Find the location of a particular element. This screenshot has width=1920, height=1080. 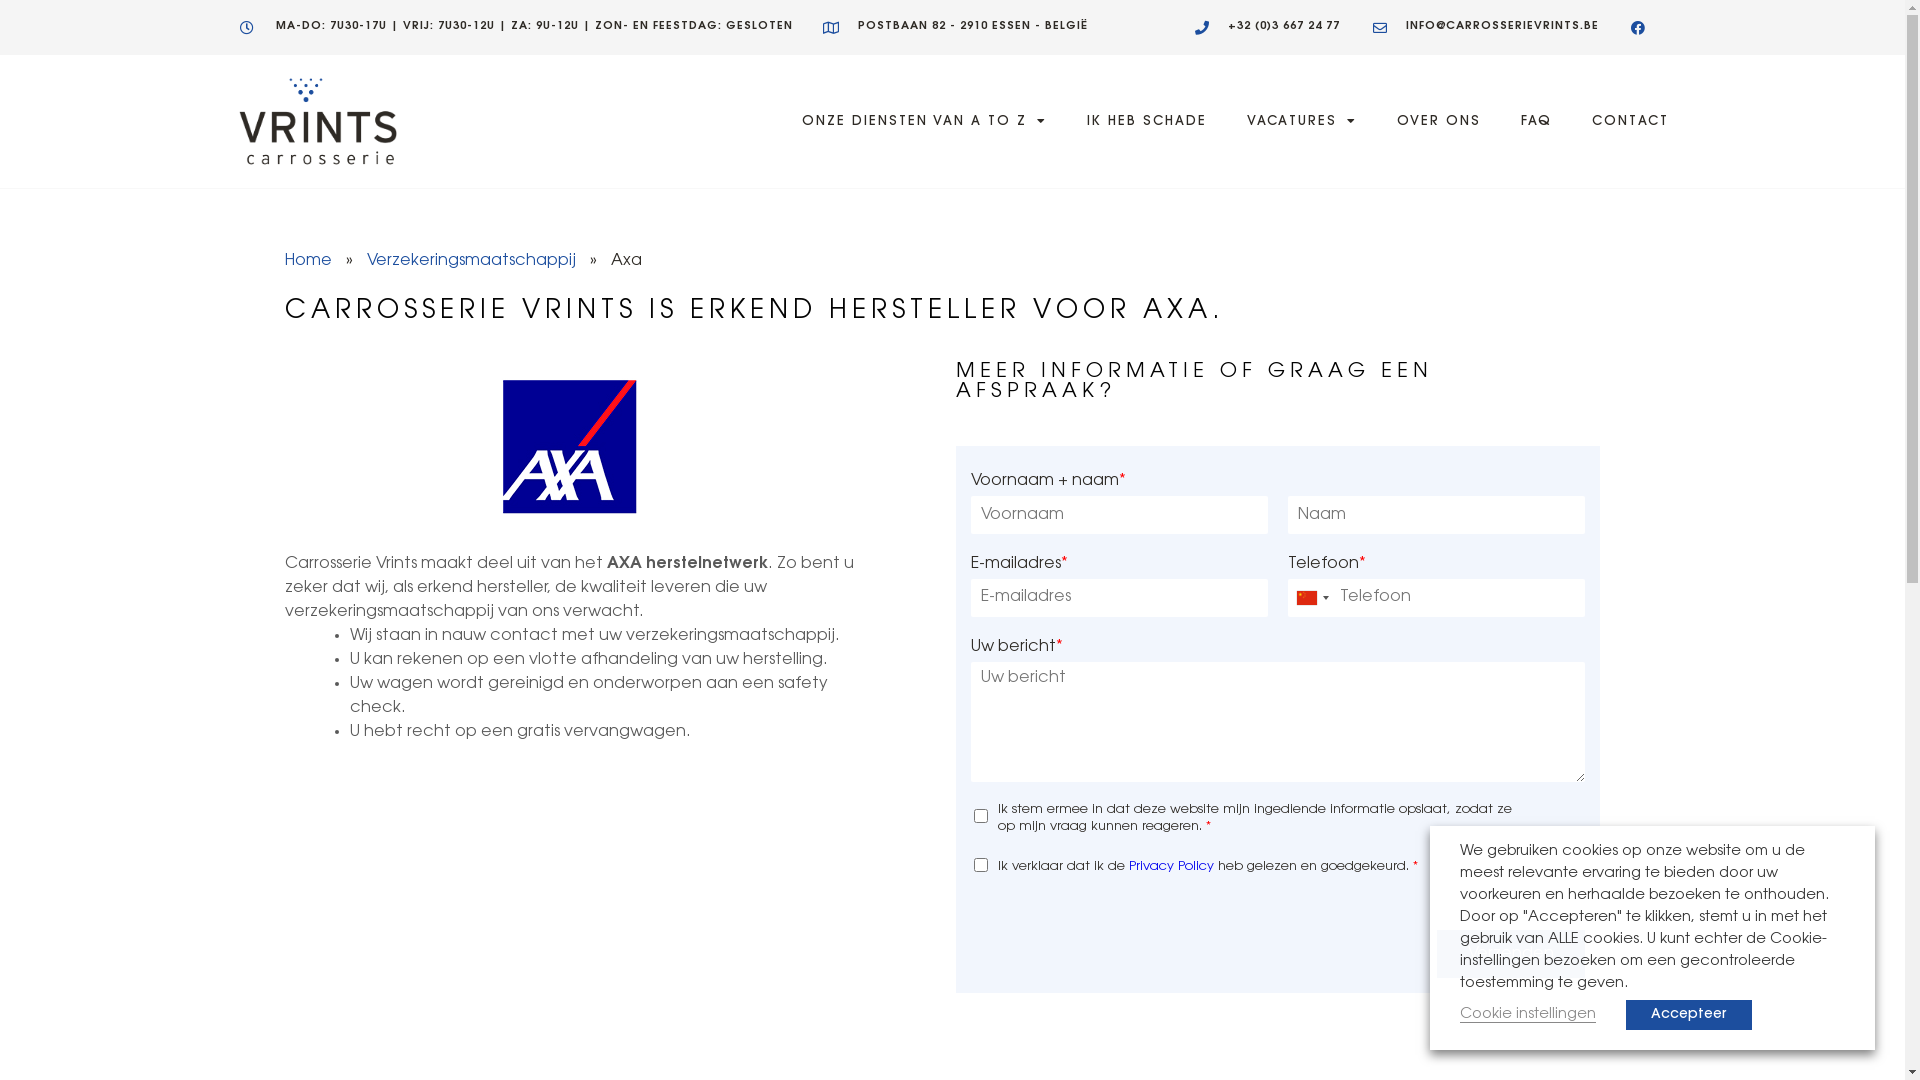

OVER ONS is located at coordinates (1439, 122).